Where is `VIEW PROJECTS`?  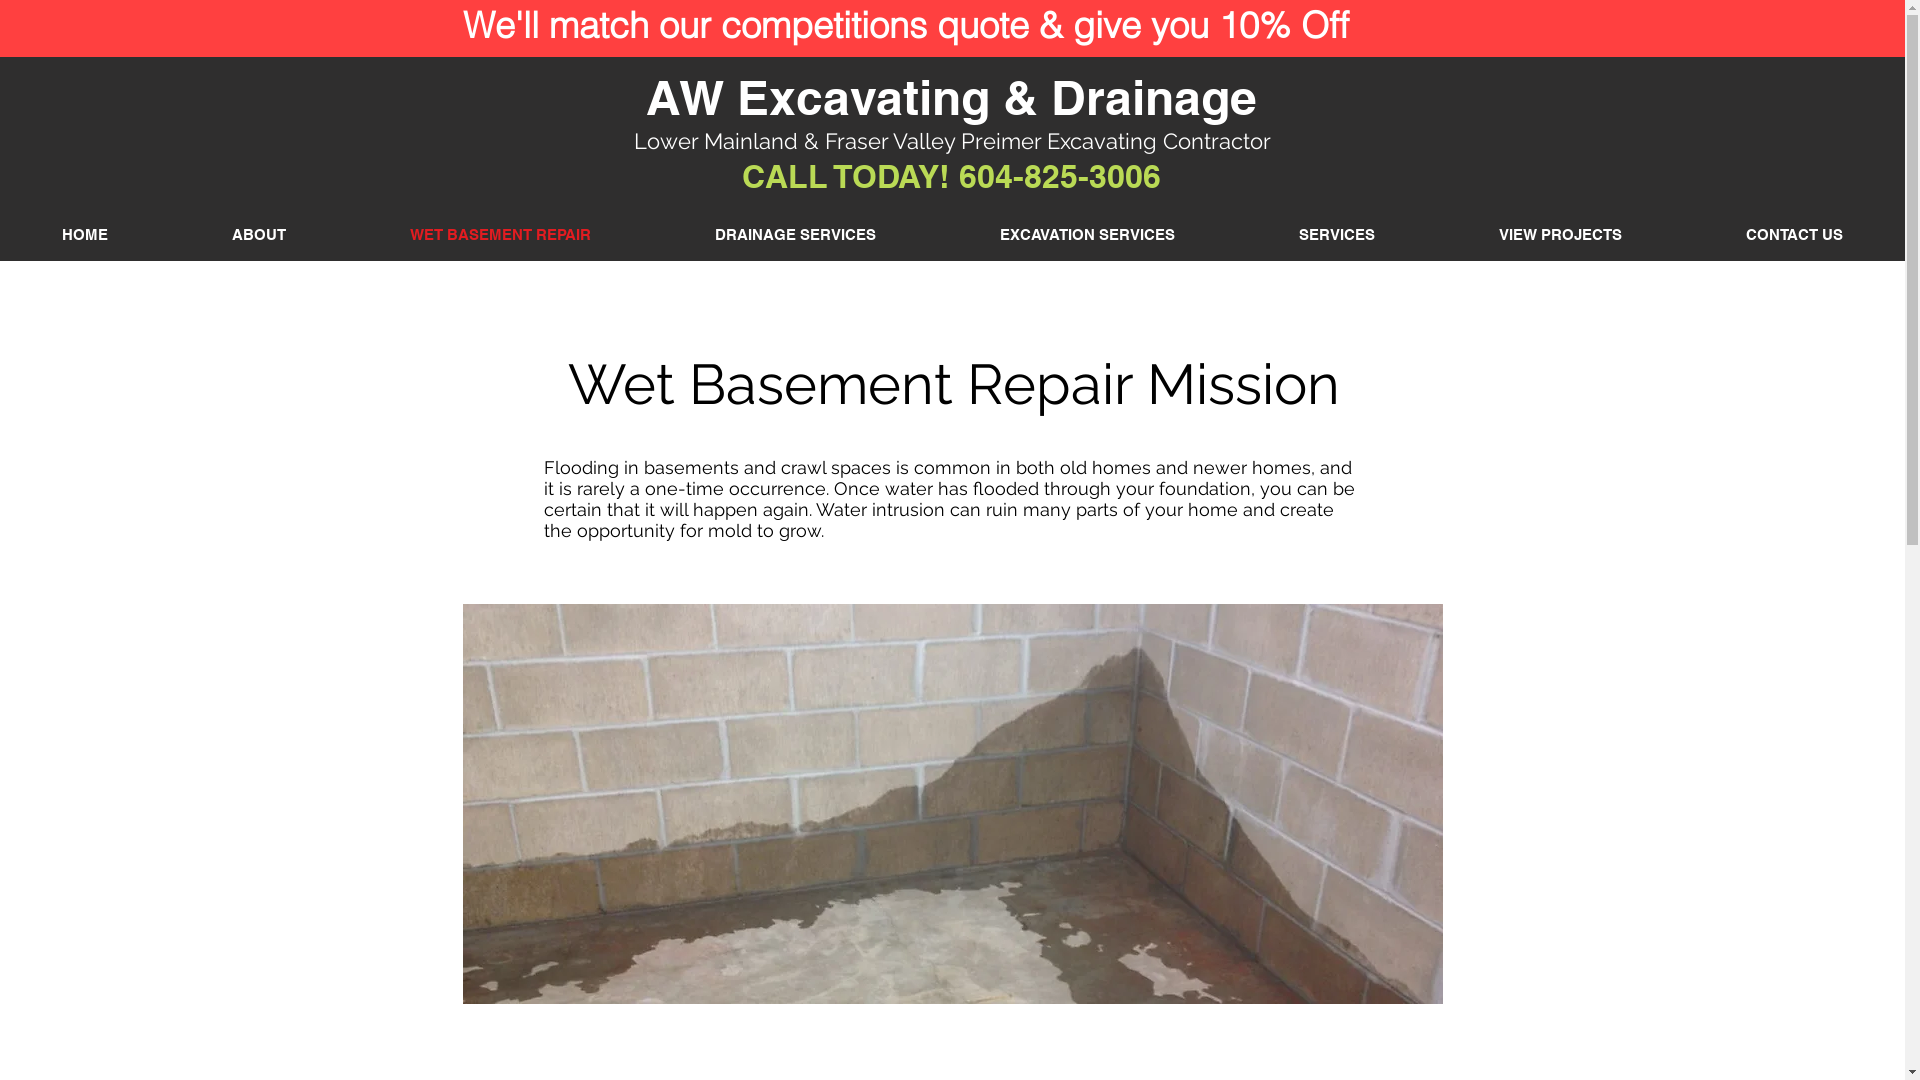
VIEW PROJECTS is located at coordinates (1560, 234).